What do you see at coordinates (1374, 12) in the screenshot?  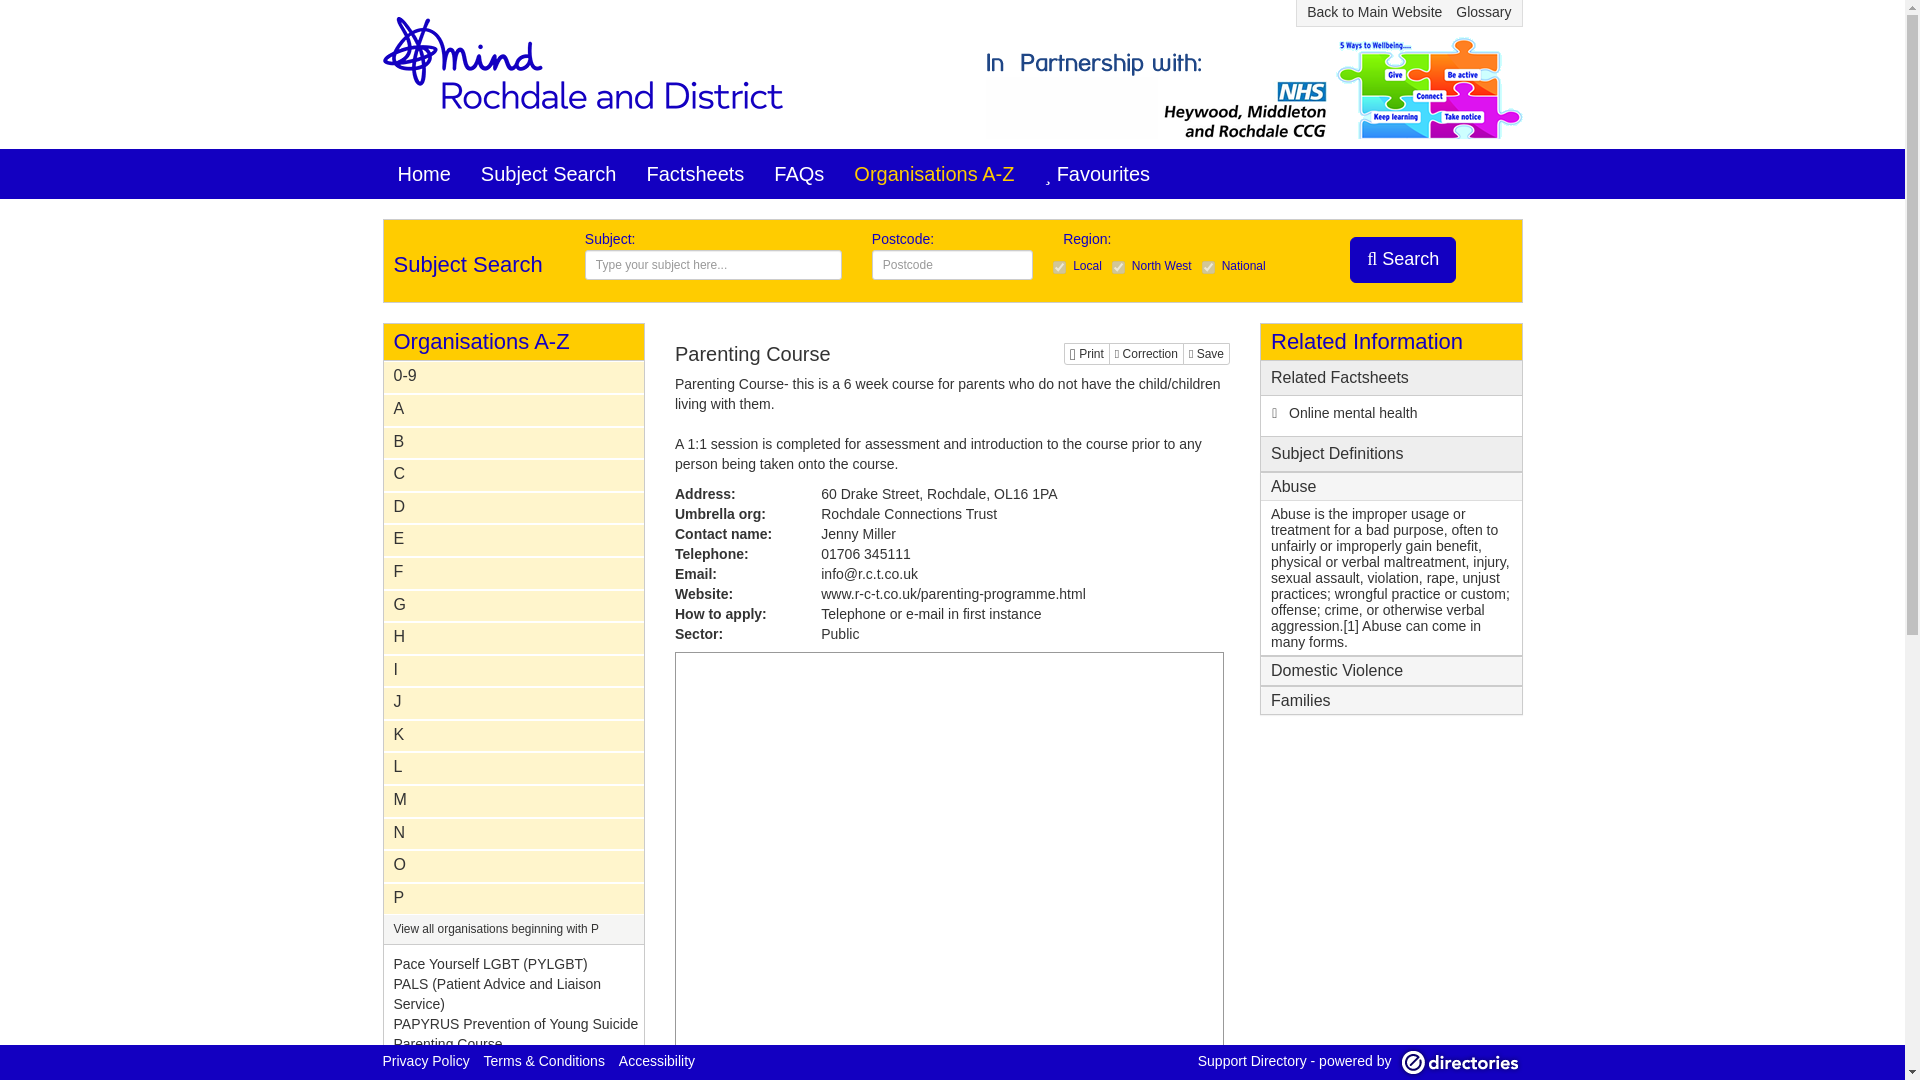 I see `Back to Main Website` at bounding box center [1374, 12].